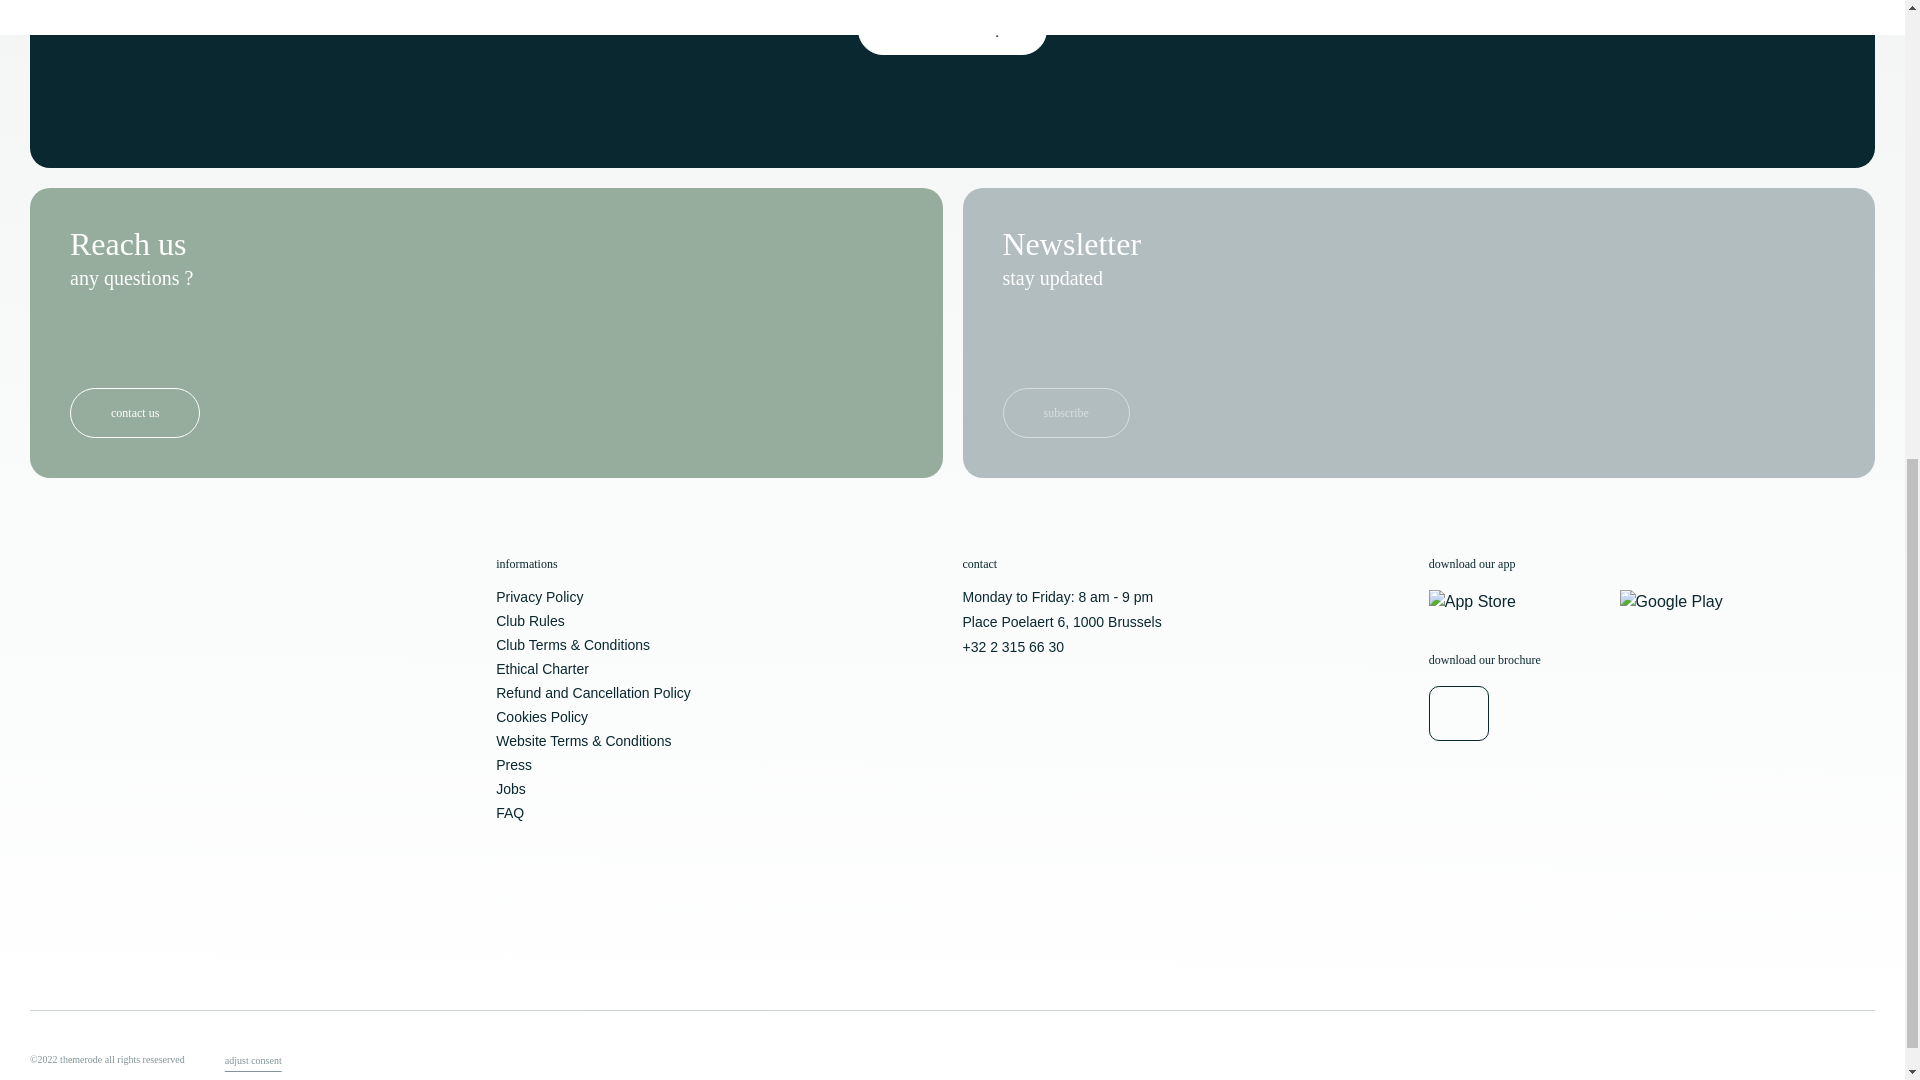  I want to click on Press, so click(513, 765).